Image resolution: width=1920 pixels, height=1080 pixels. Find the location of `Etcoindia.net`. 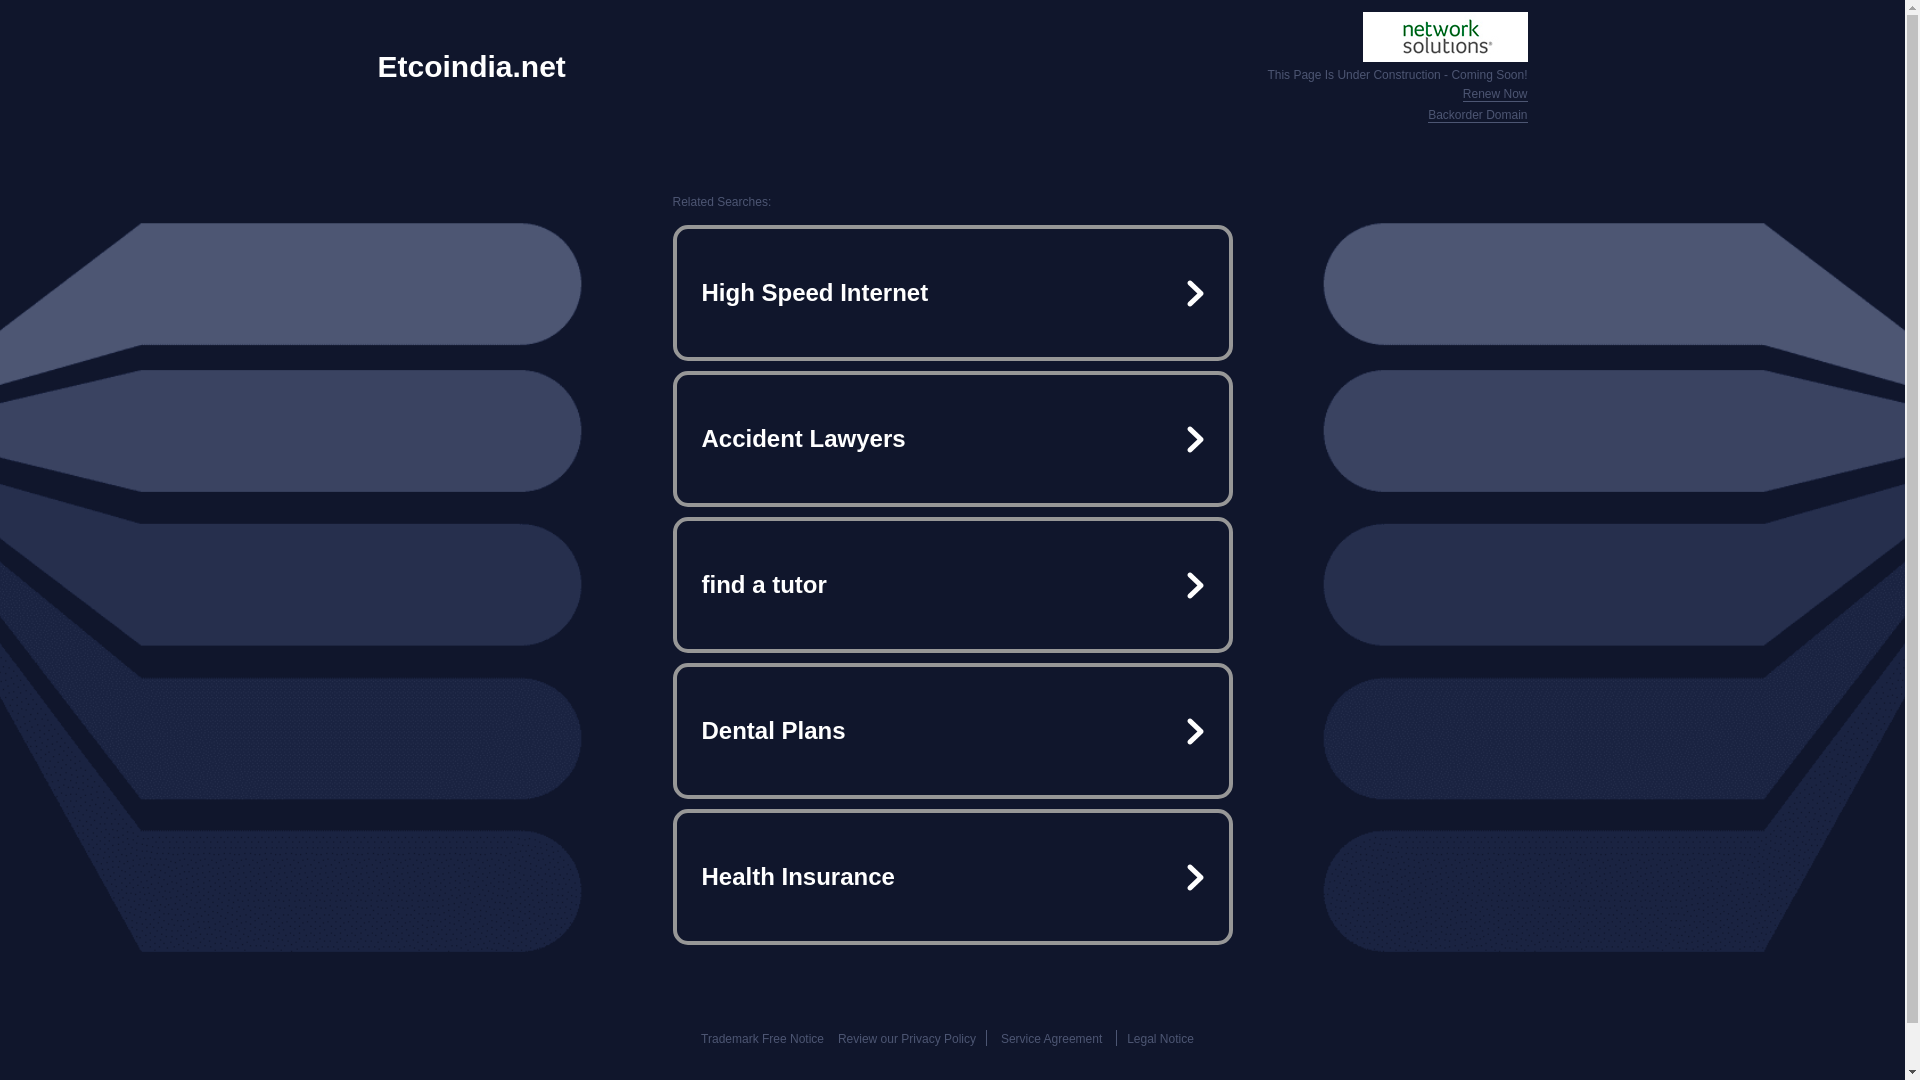

Etcoindia.net is located at coordinates (472, 66).